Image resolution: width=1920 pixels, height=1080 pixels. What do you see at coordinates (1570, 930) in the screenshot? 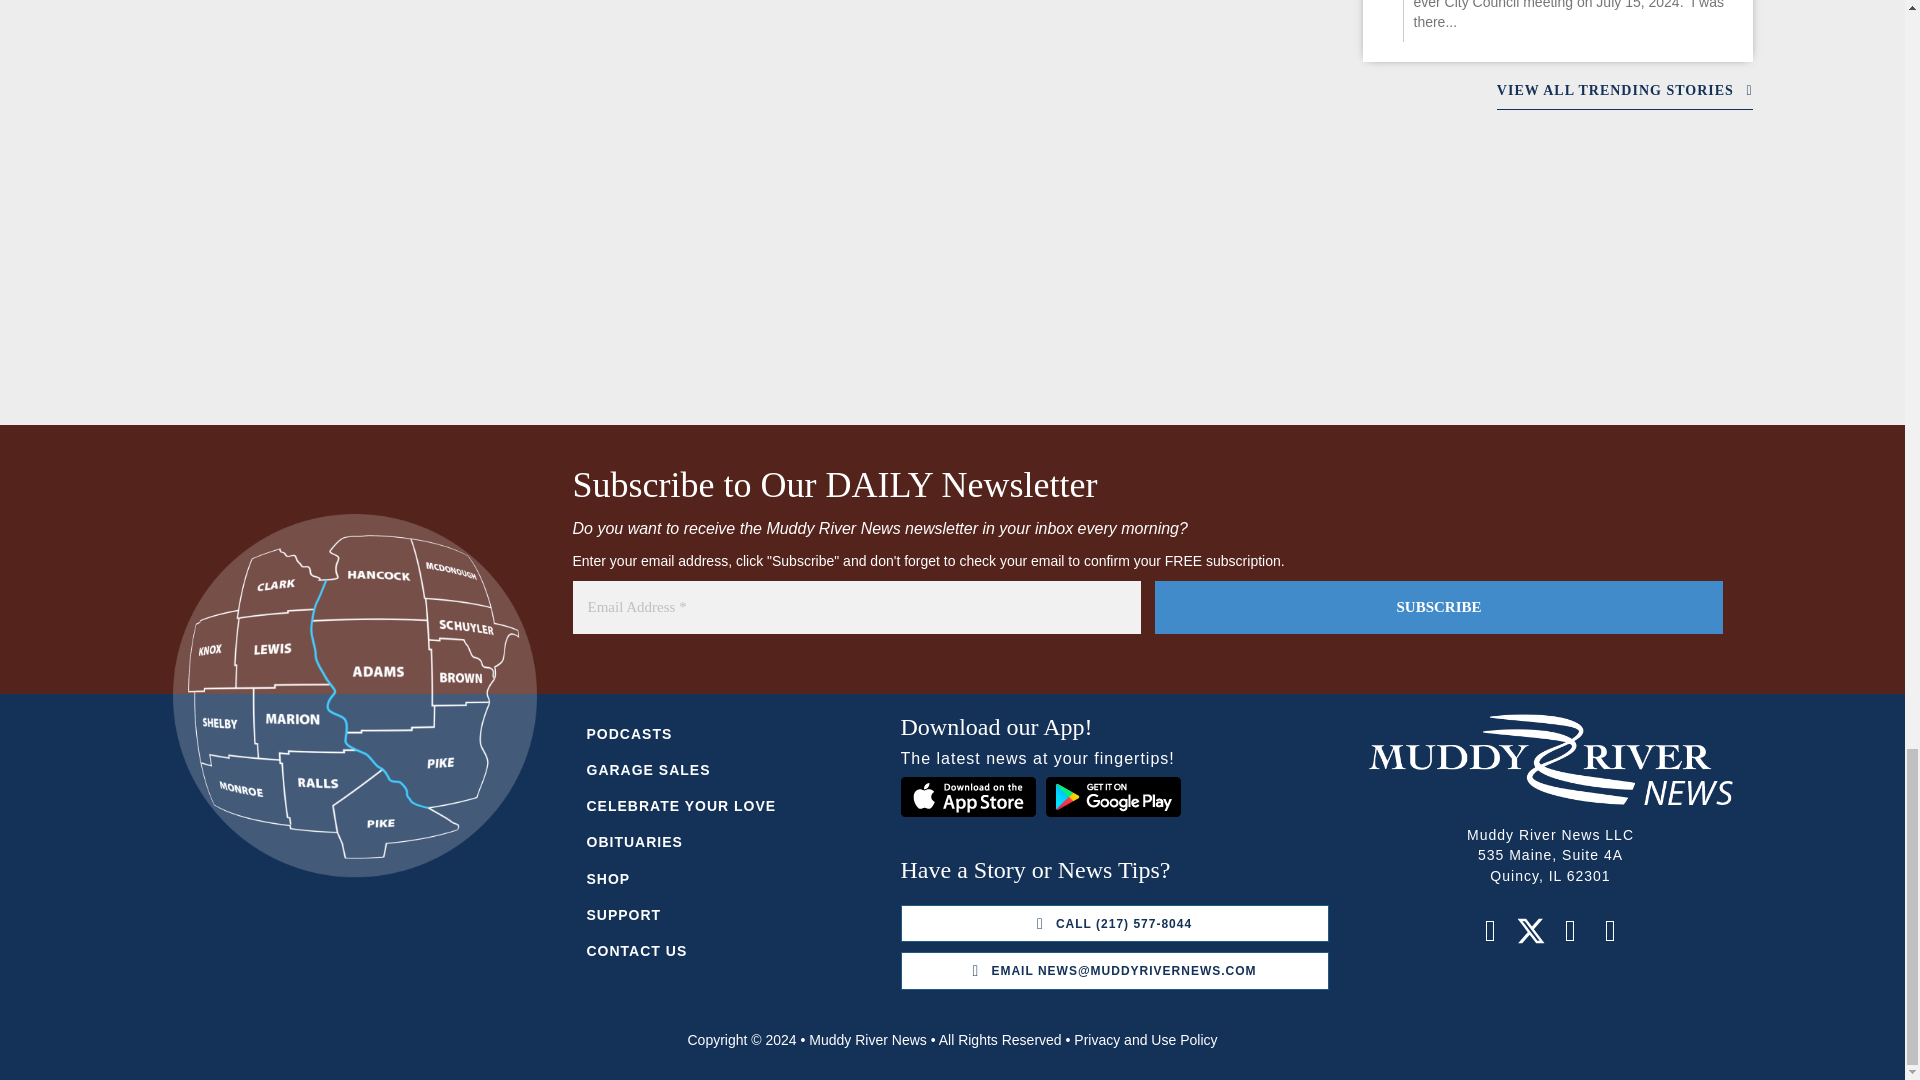
I see `Instagram` at bounding box center [1570, 930].